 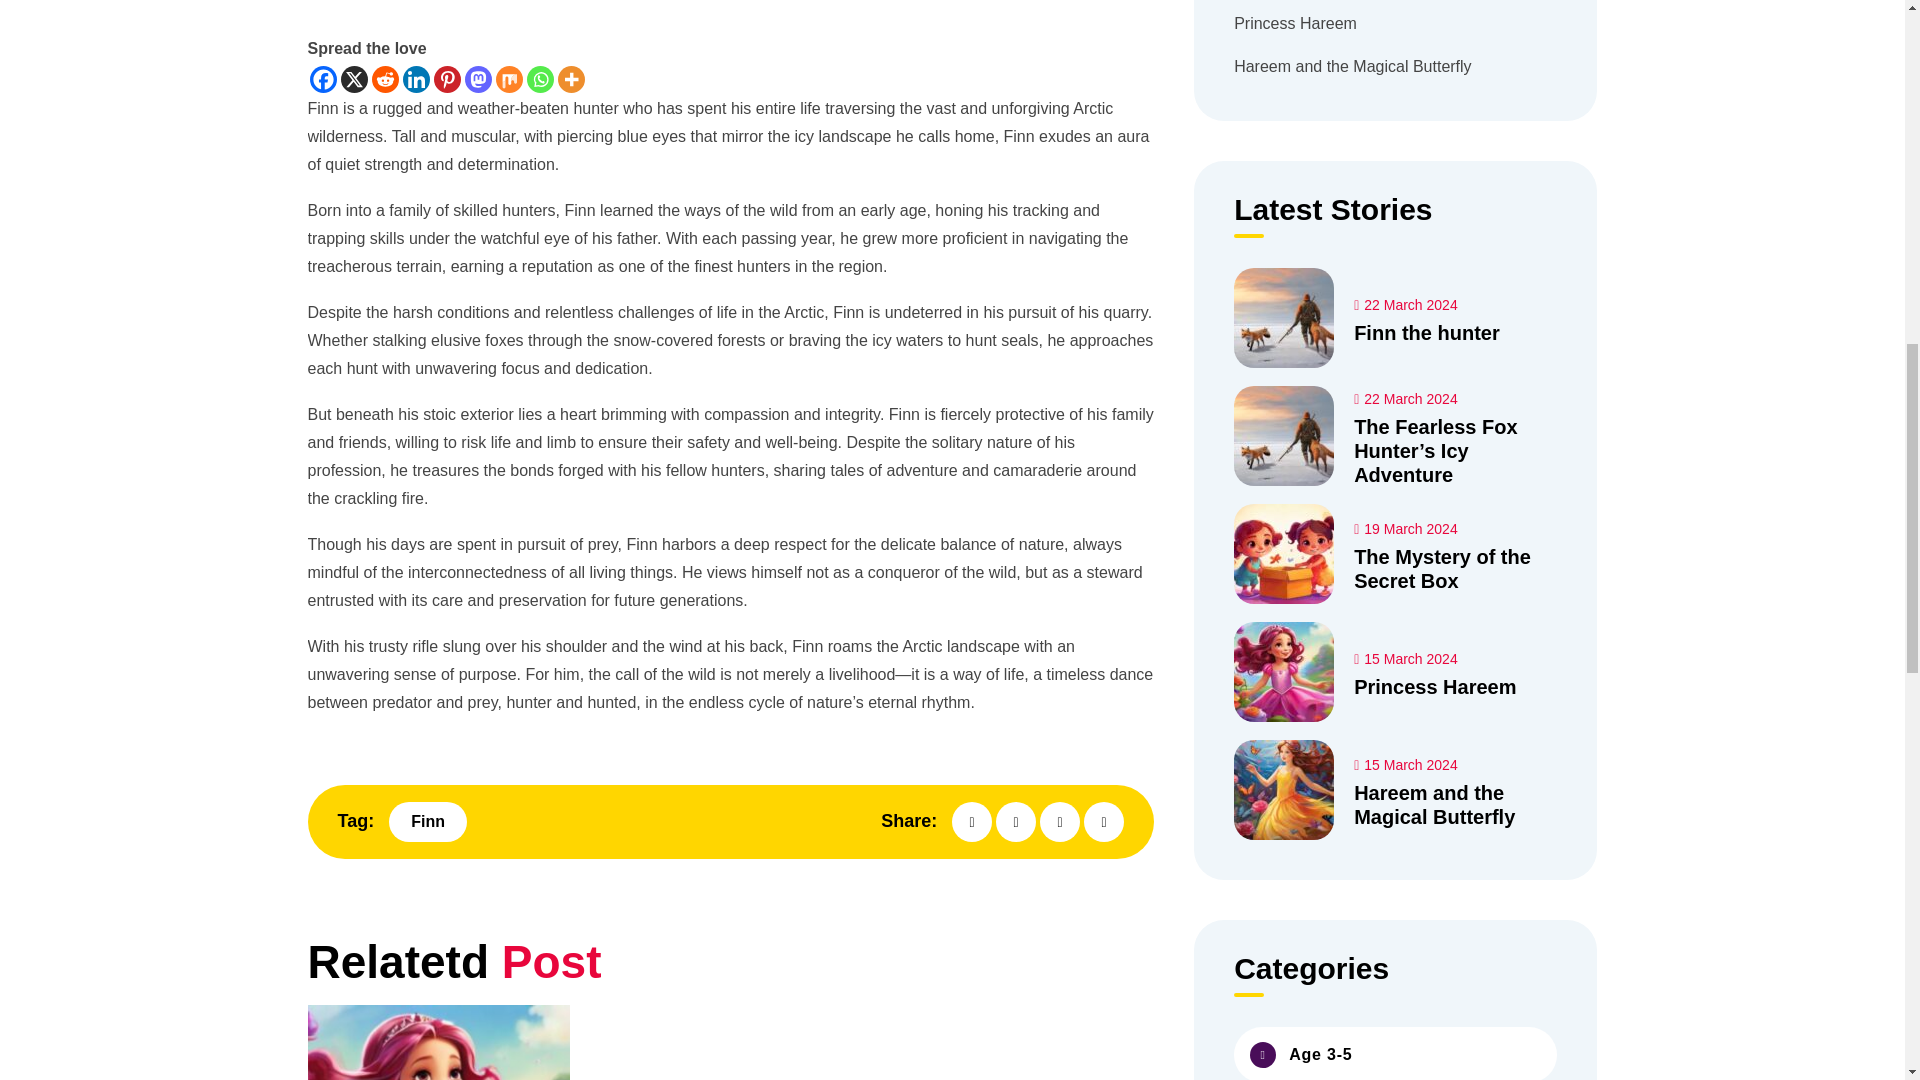 I want to click on Mastodon, so click(x=478, y=78).